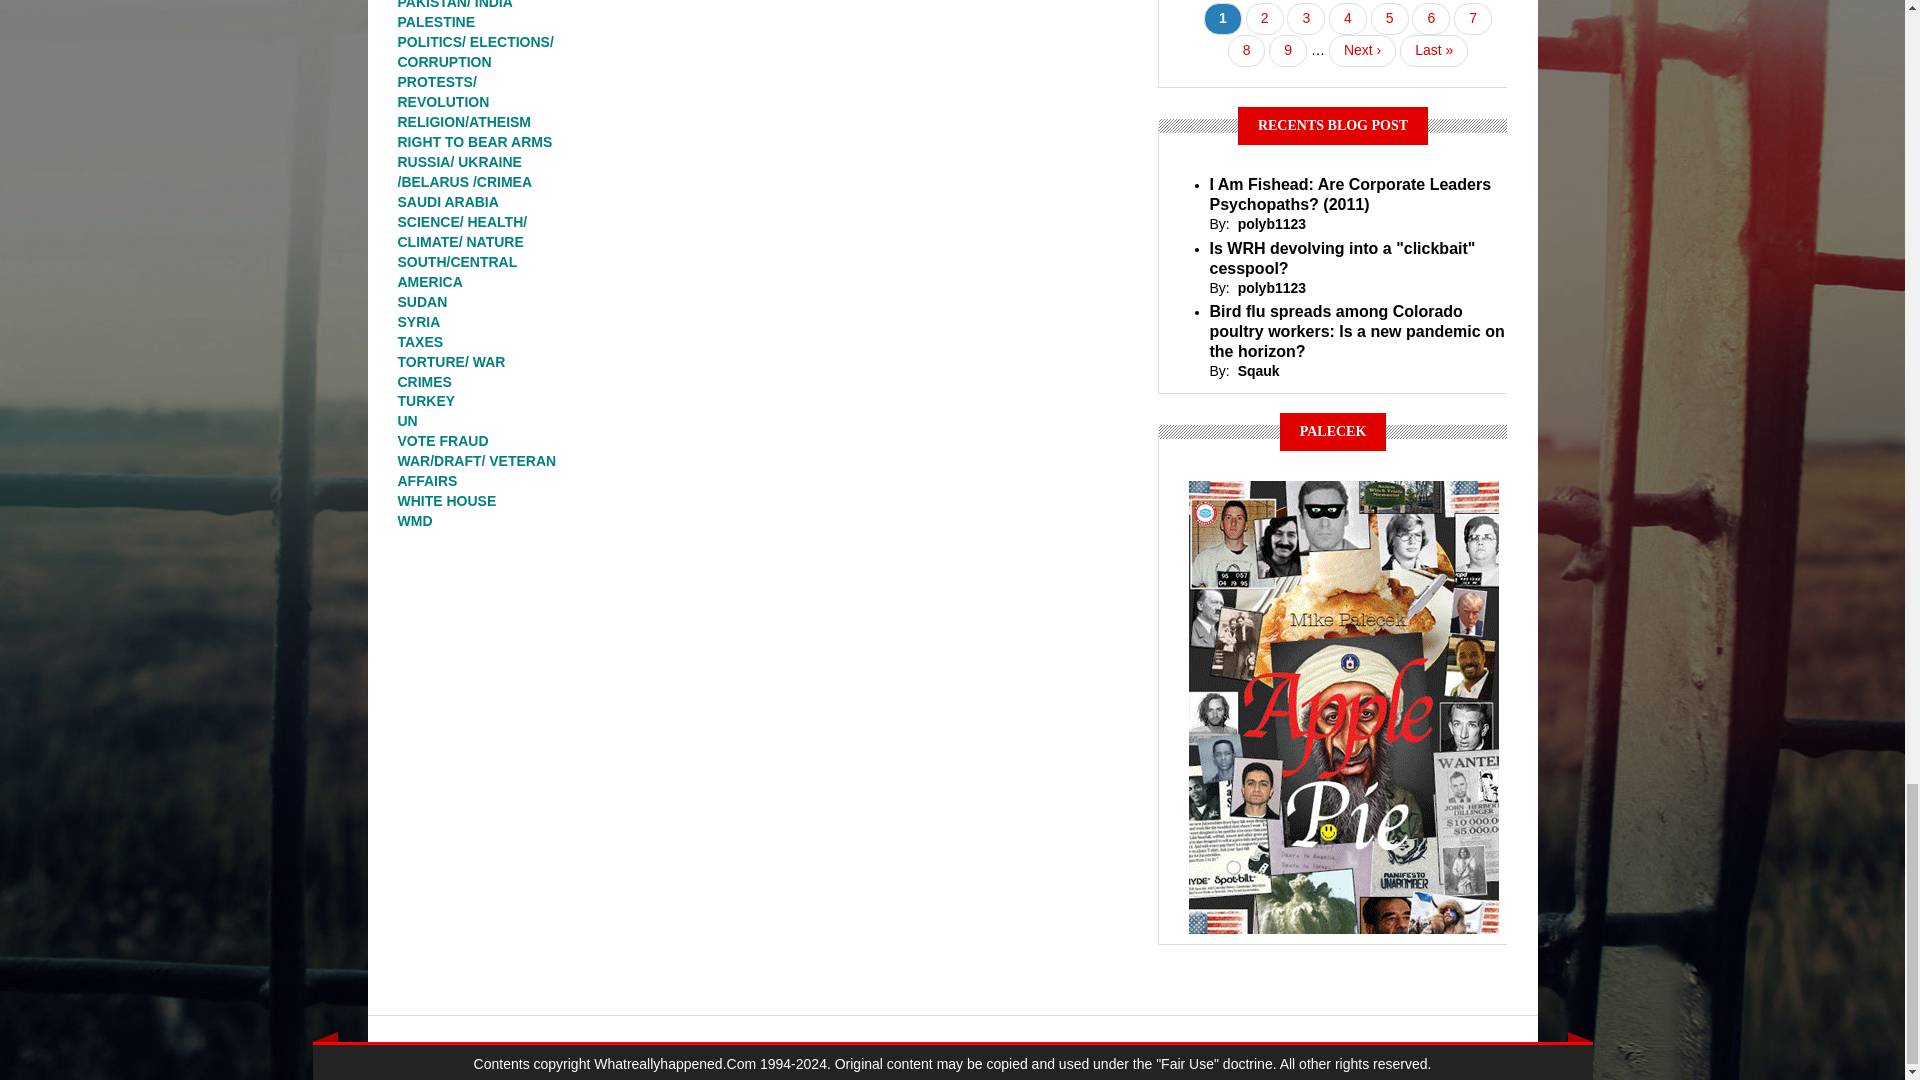 Image resolution: width=1920 pixels, height=1080 pixels. Describe the element at coordinates (1246, 50) in the screenshot. I see `Go to page 8` at that location.